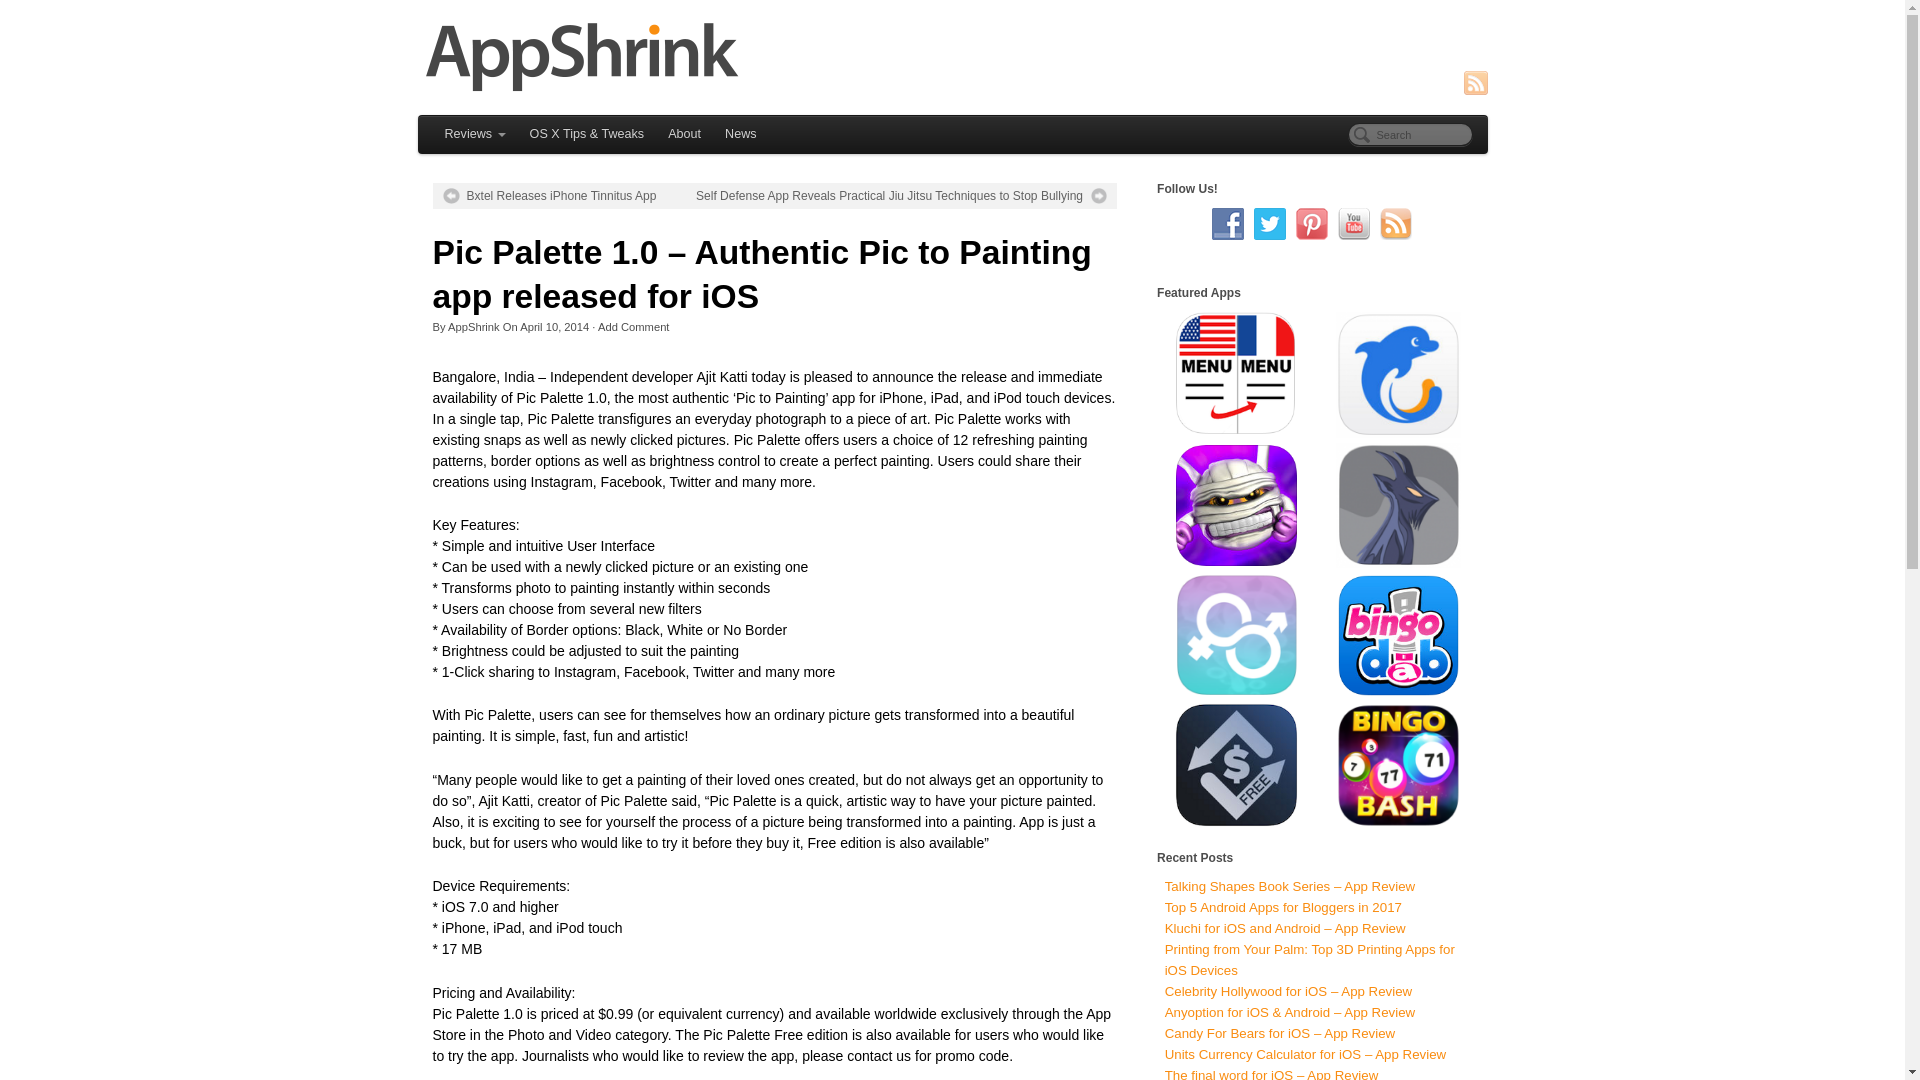 The image size is (1920, 1080). Describe the element at coordinates (684, 134) in the screenshot. I see `About` at that location.